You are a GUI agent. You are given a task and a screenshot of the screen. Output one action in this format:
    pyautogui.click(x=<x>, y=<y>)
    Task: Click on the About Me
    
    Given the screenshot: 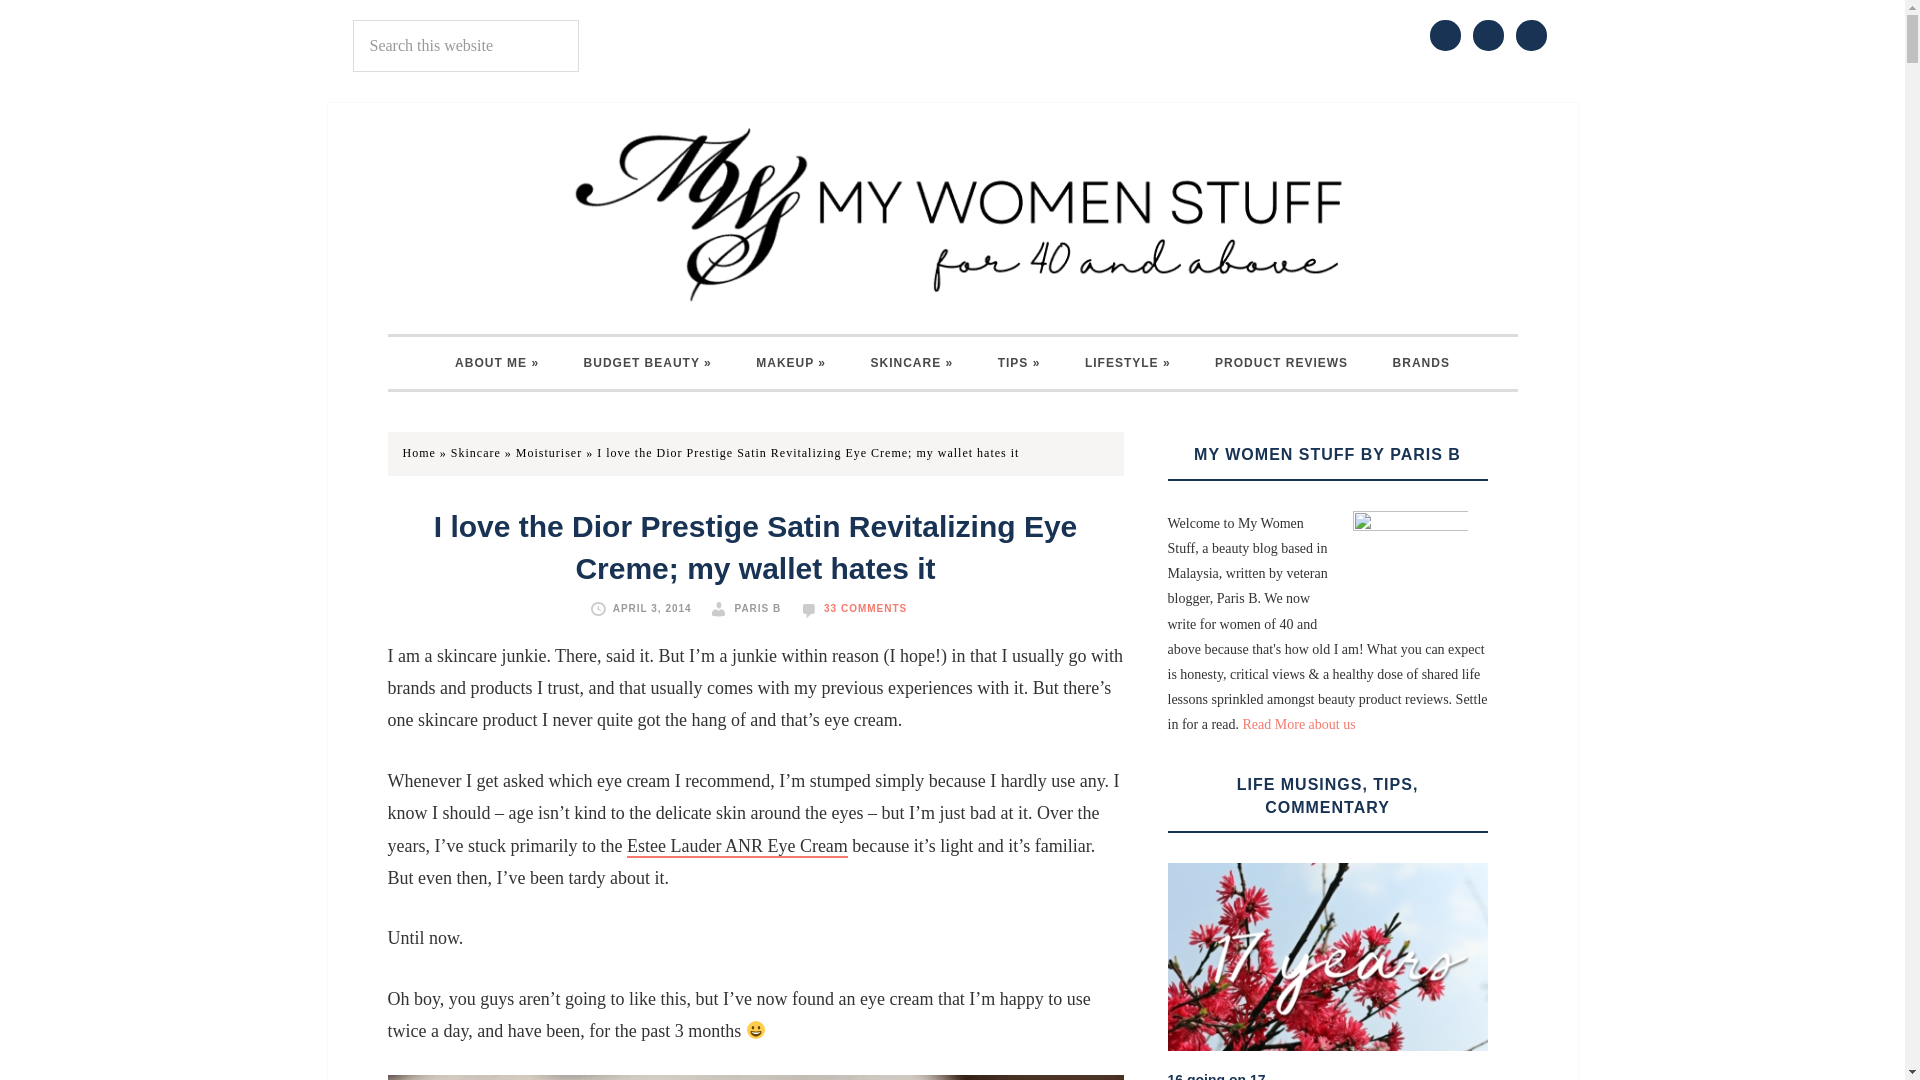 What is the action you would take?
    pyautogui.click(x=496, y=362)
    